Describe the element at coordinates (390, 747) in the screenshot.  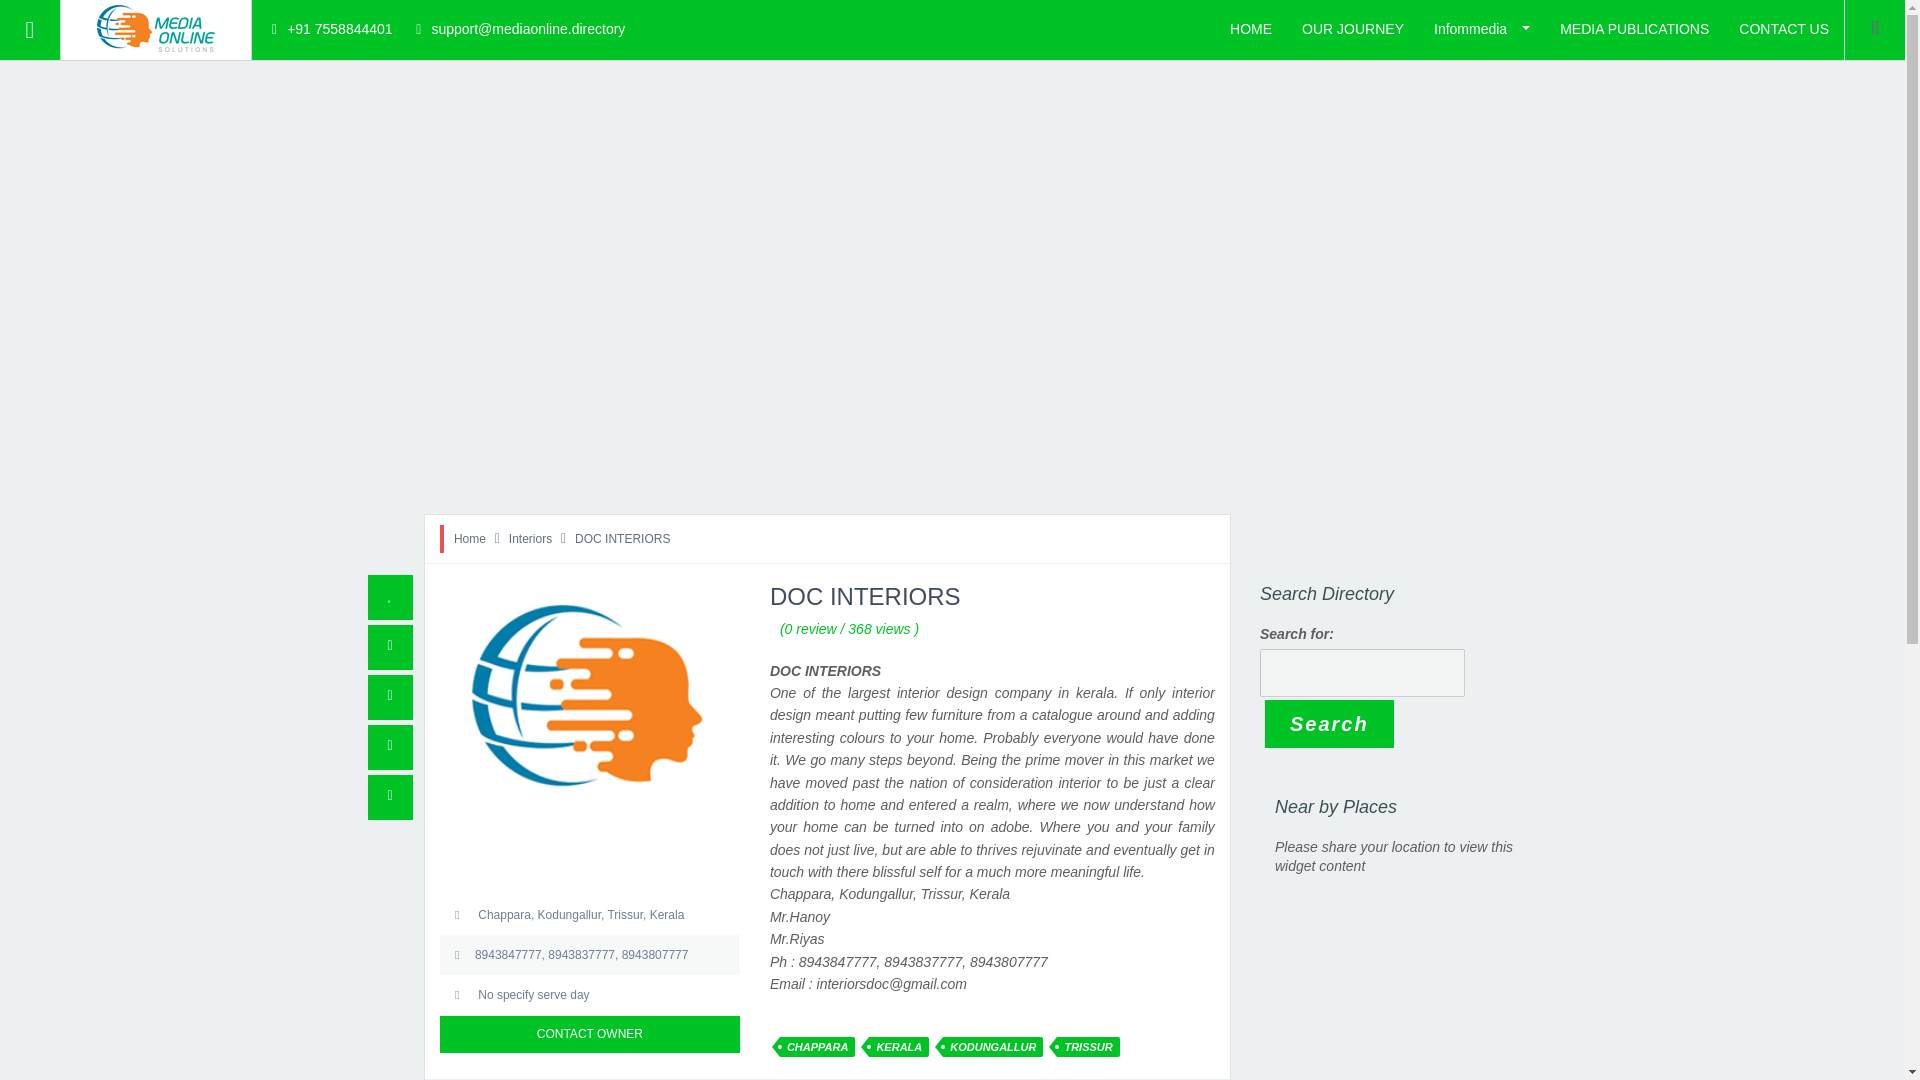
I see `Report` at that location.